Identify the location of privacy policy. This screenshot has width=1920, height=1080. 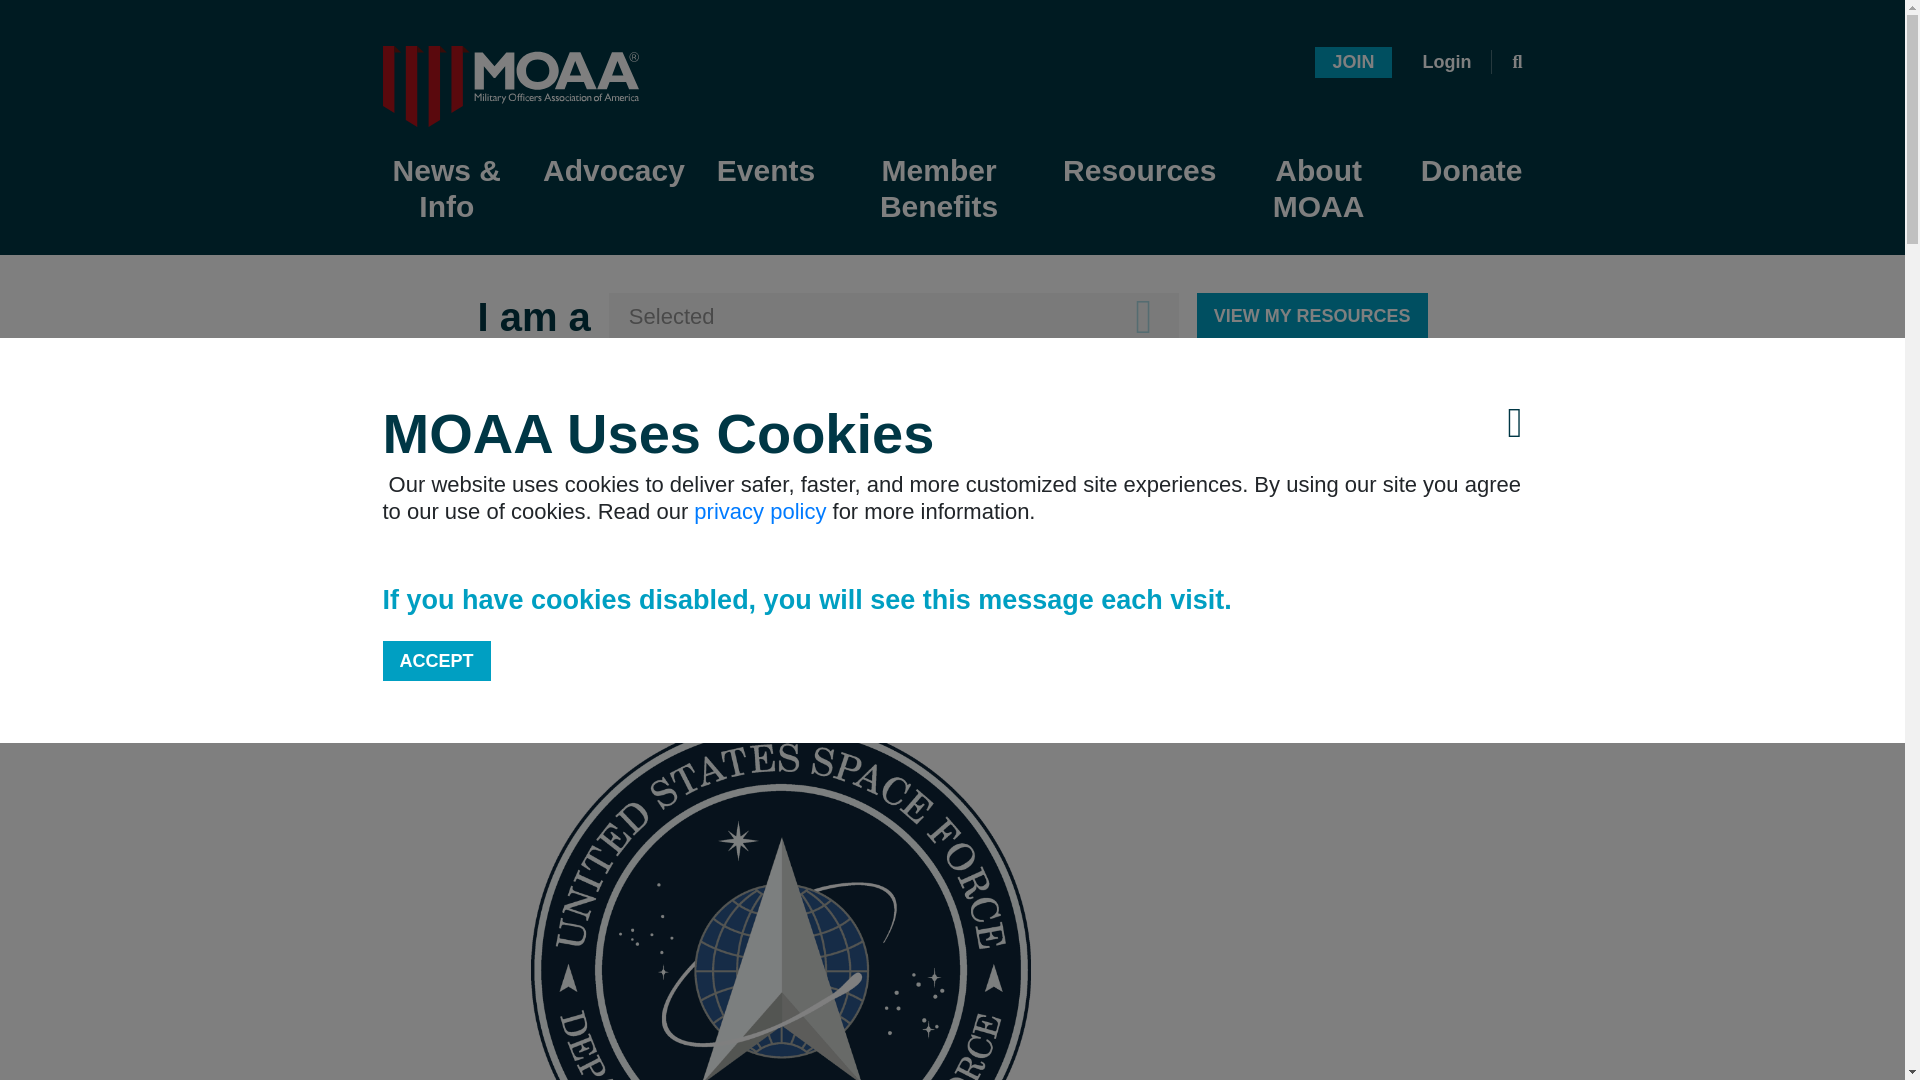
(759, 510).